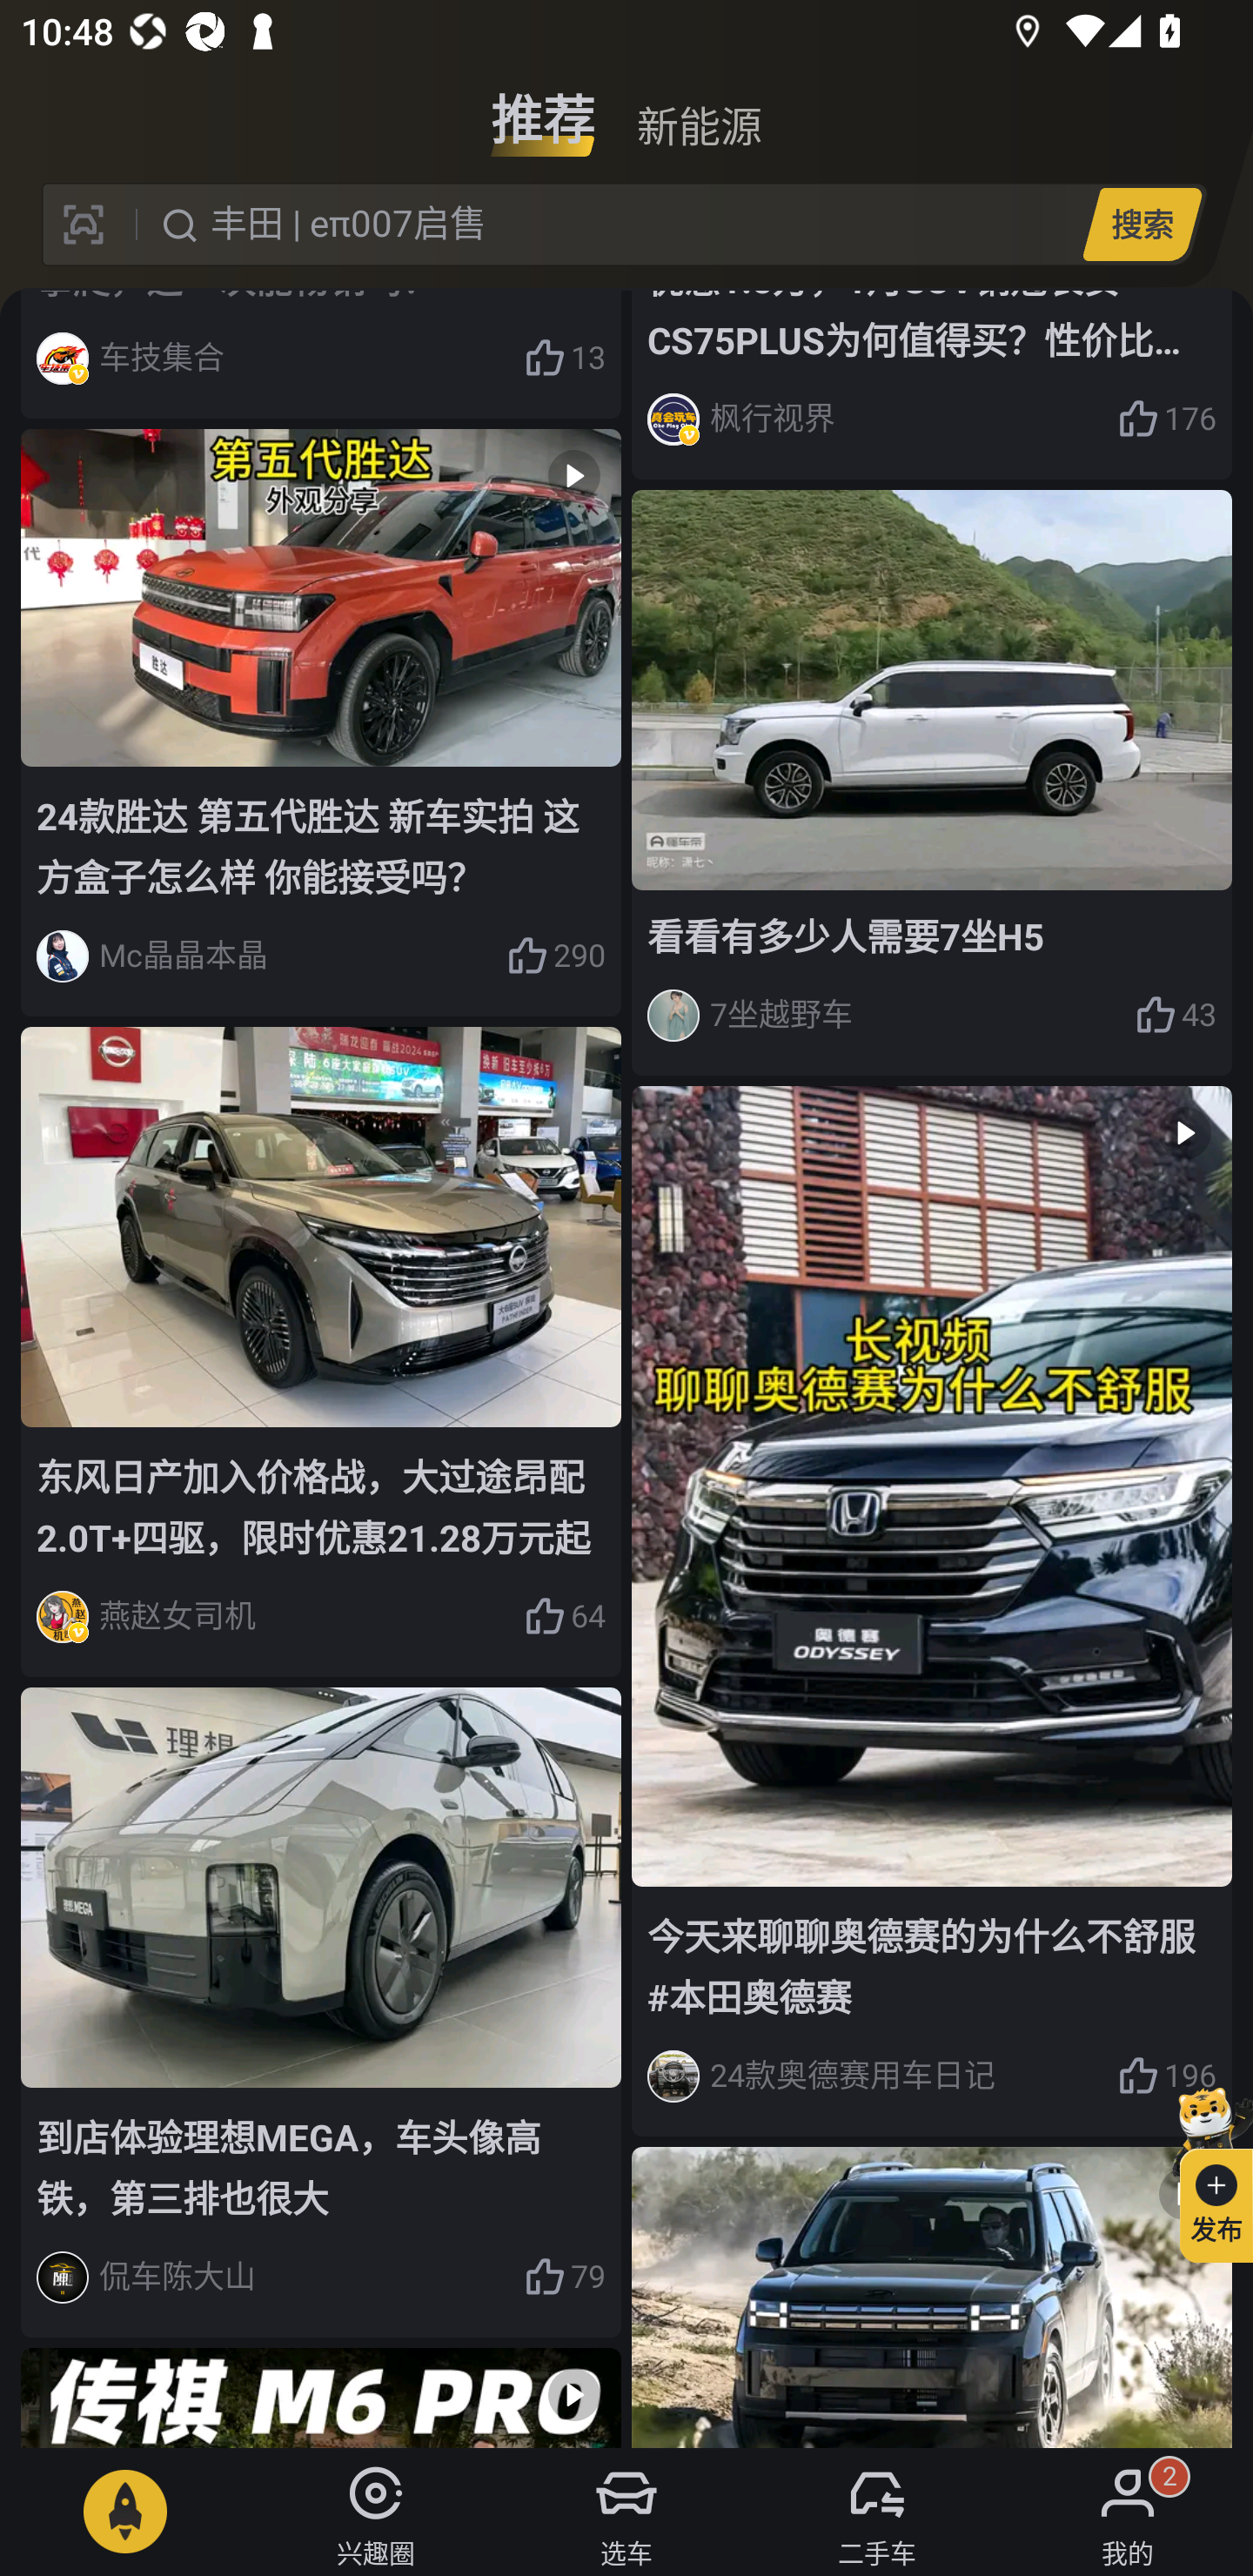 This screenshot has height=2576, width=1253. I want to click on  24款胜达 第五代胜达 新车实拍 这方盒子怎么样 你能接受吗？ Mc晶晶本晶 290, so click(321, 724).